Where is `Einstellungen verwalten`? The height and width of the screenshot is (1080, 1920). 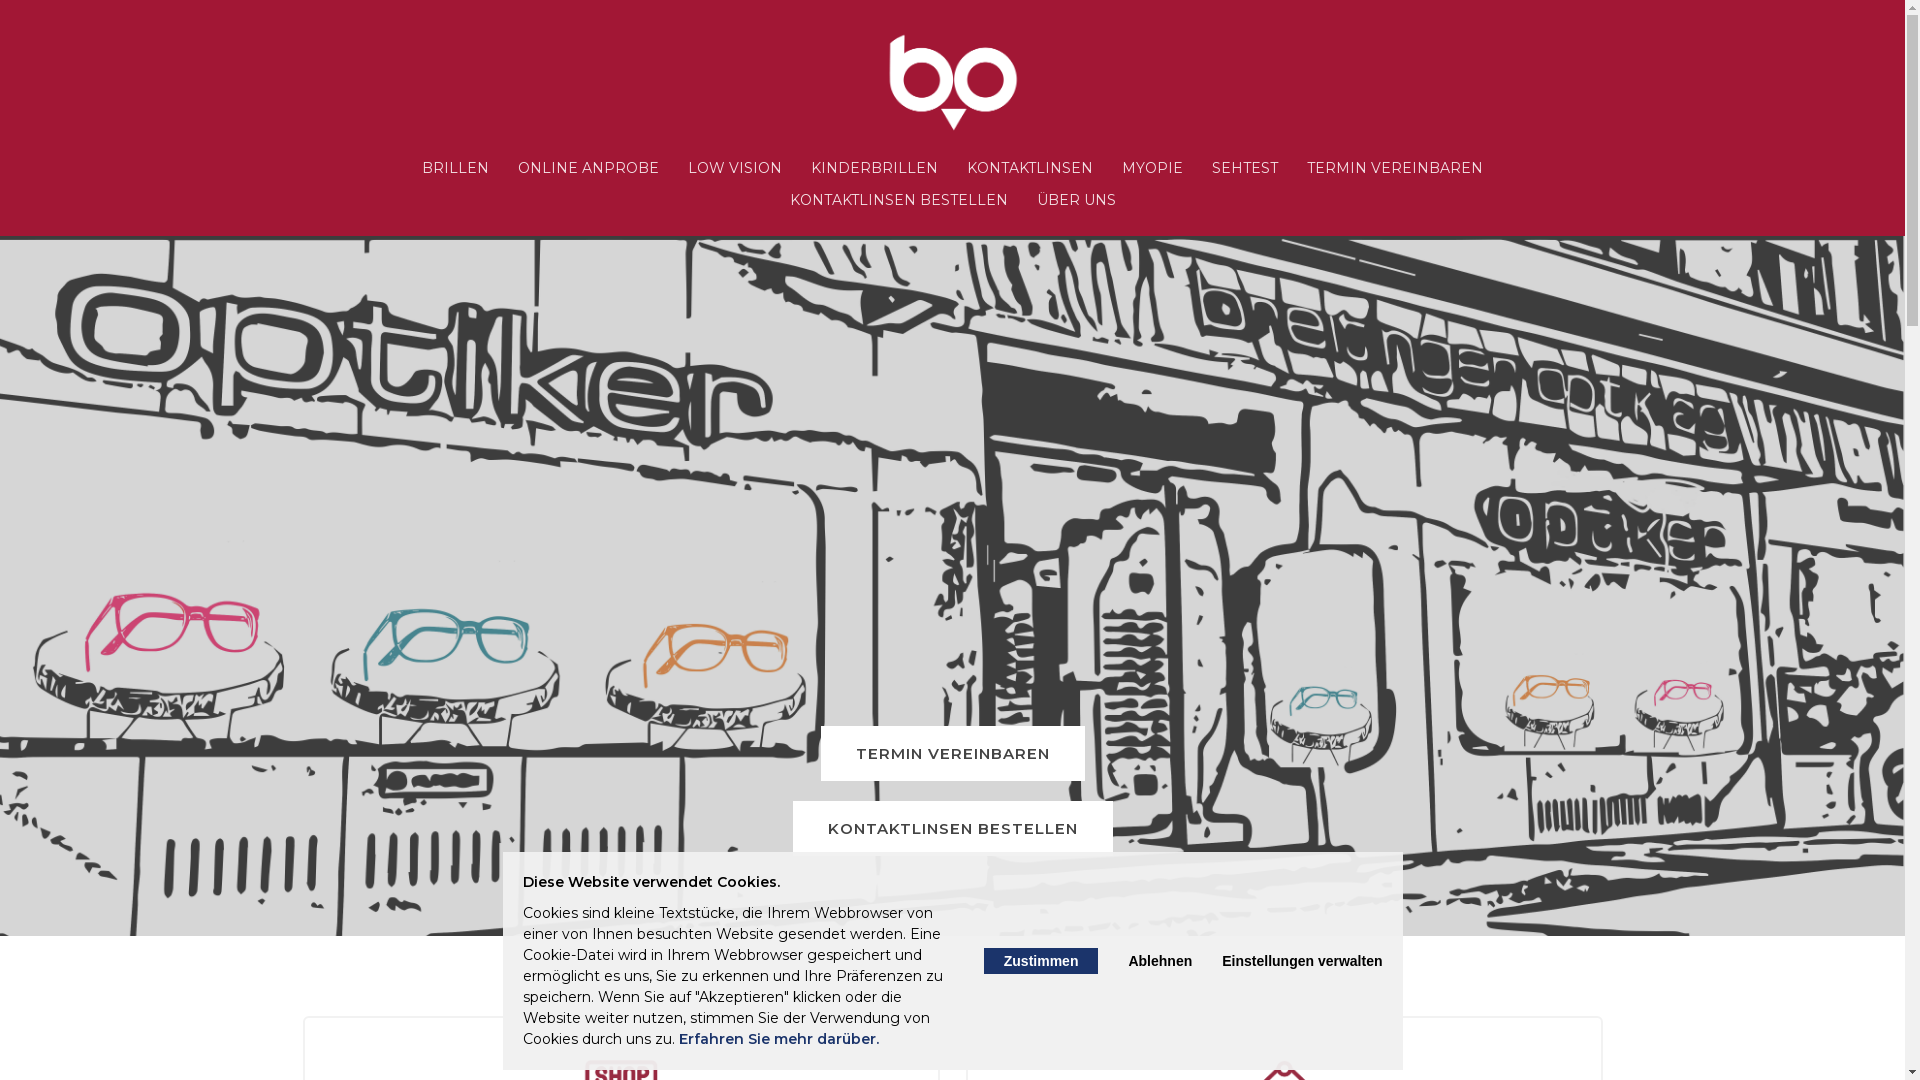 Einstellungen verwalten is located at coordinates (1302, 961).